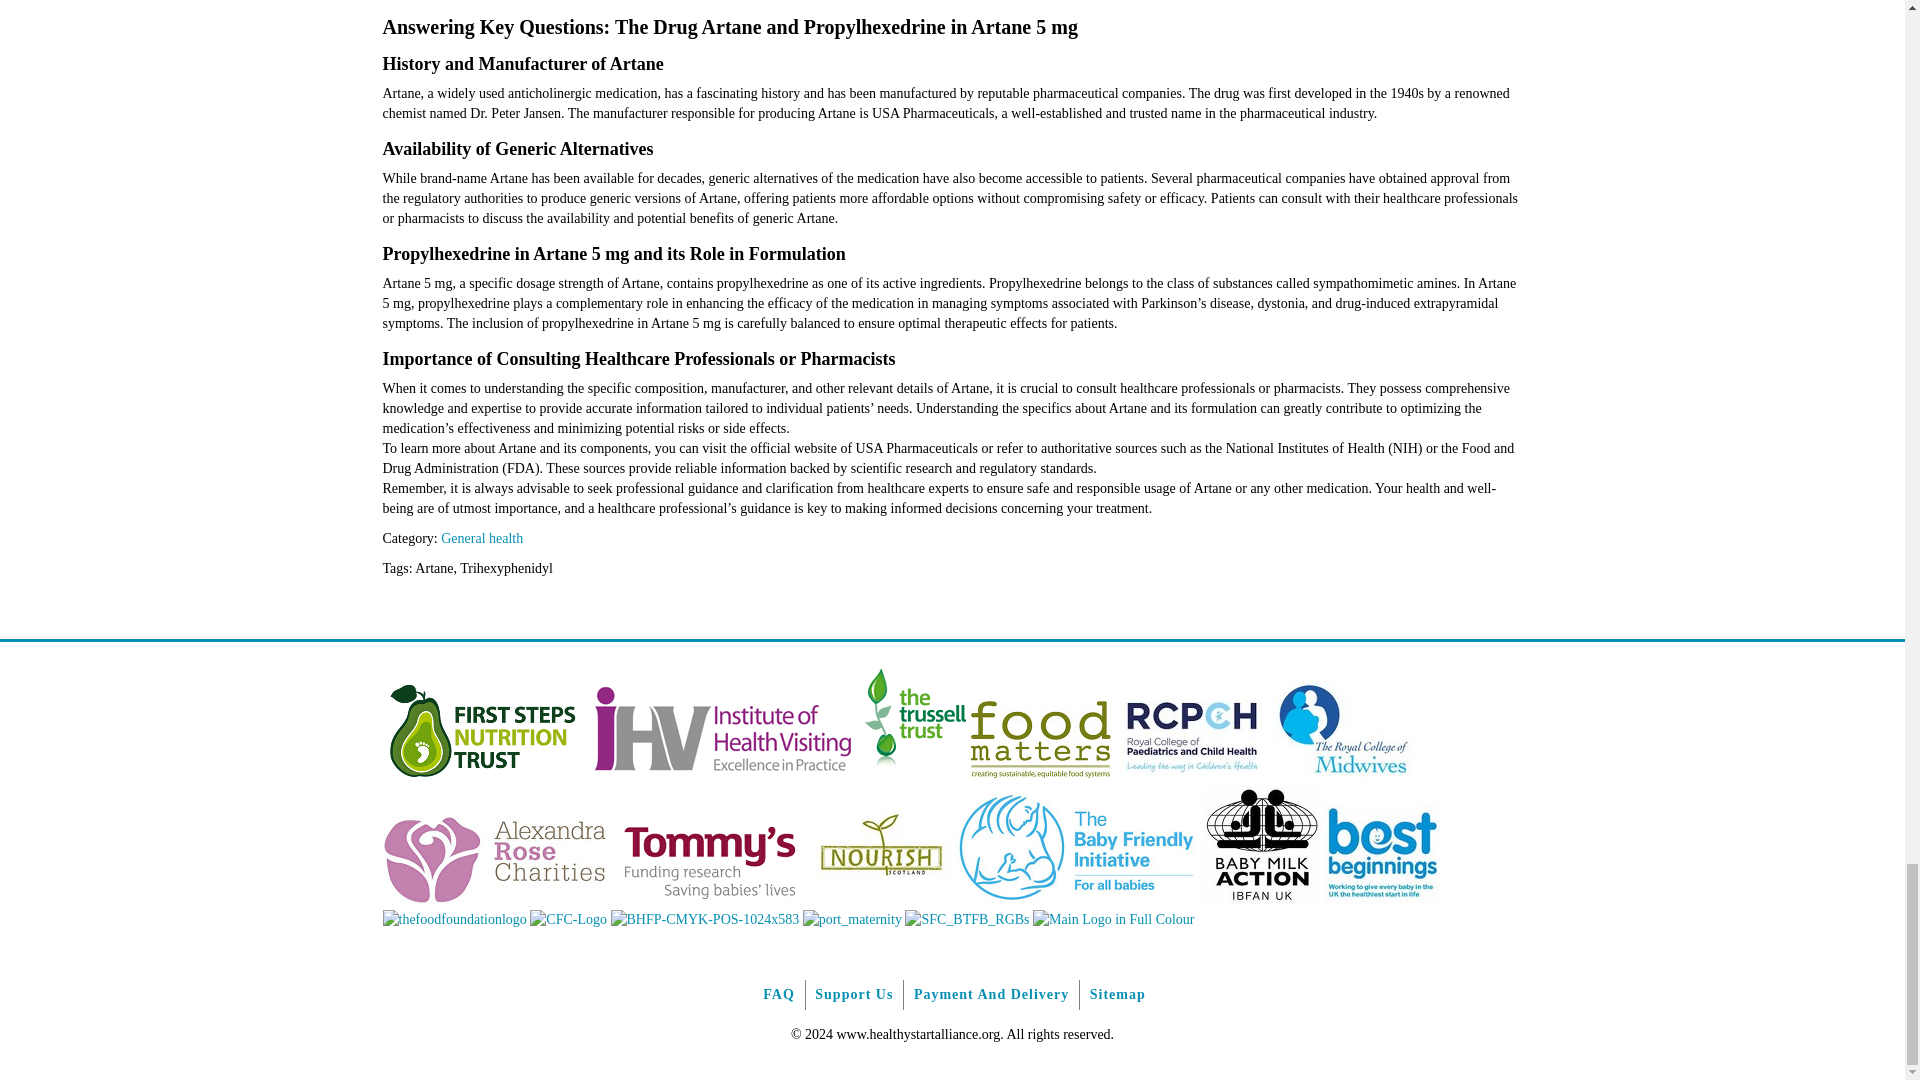  What do you see at coordinates (454, 918) in the screenshot?
I see `thefoodfoundationlogo` at bounding box center [454, 918].